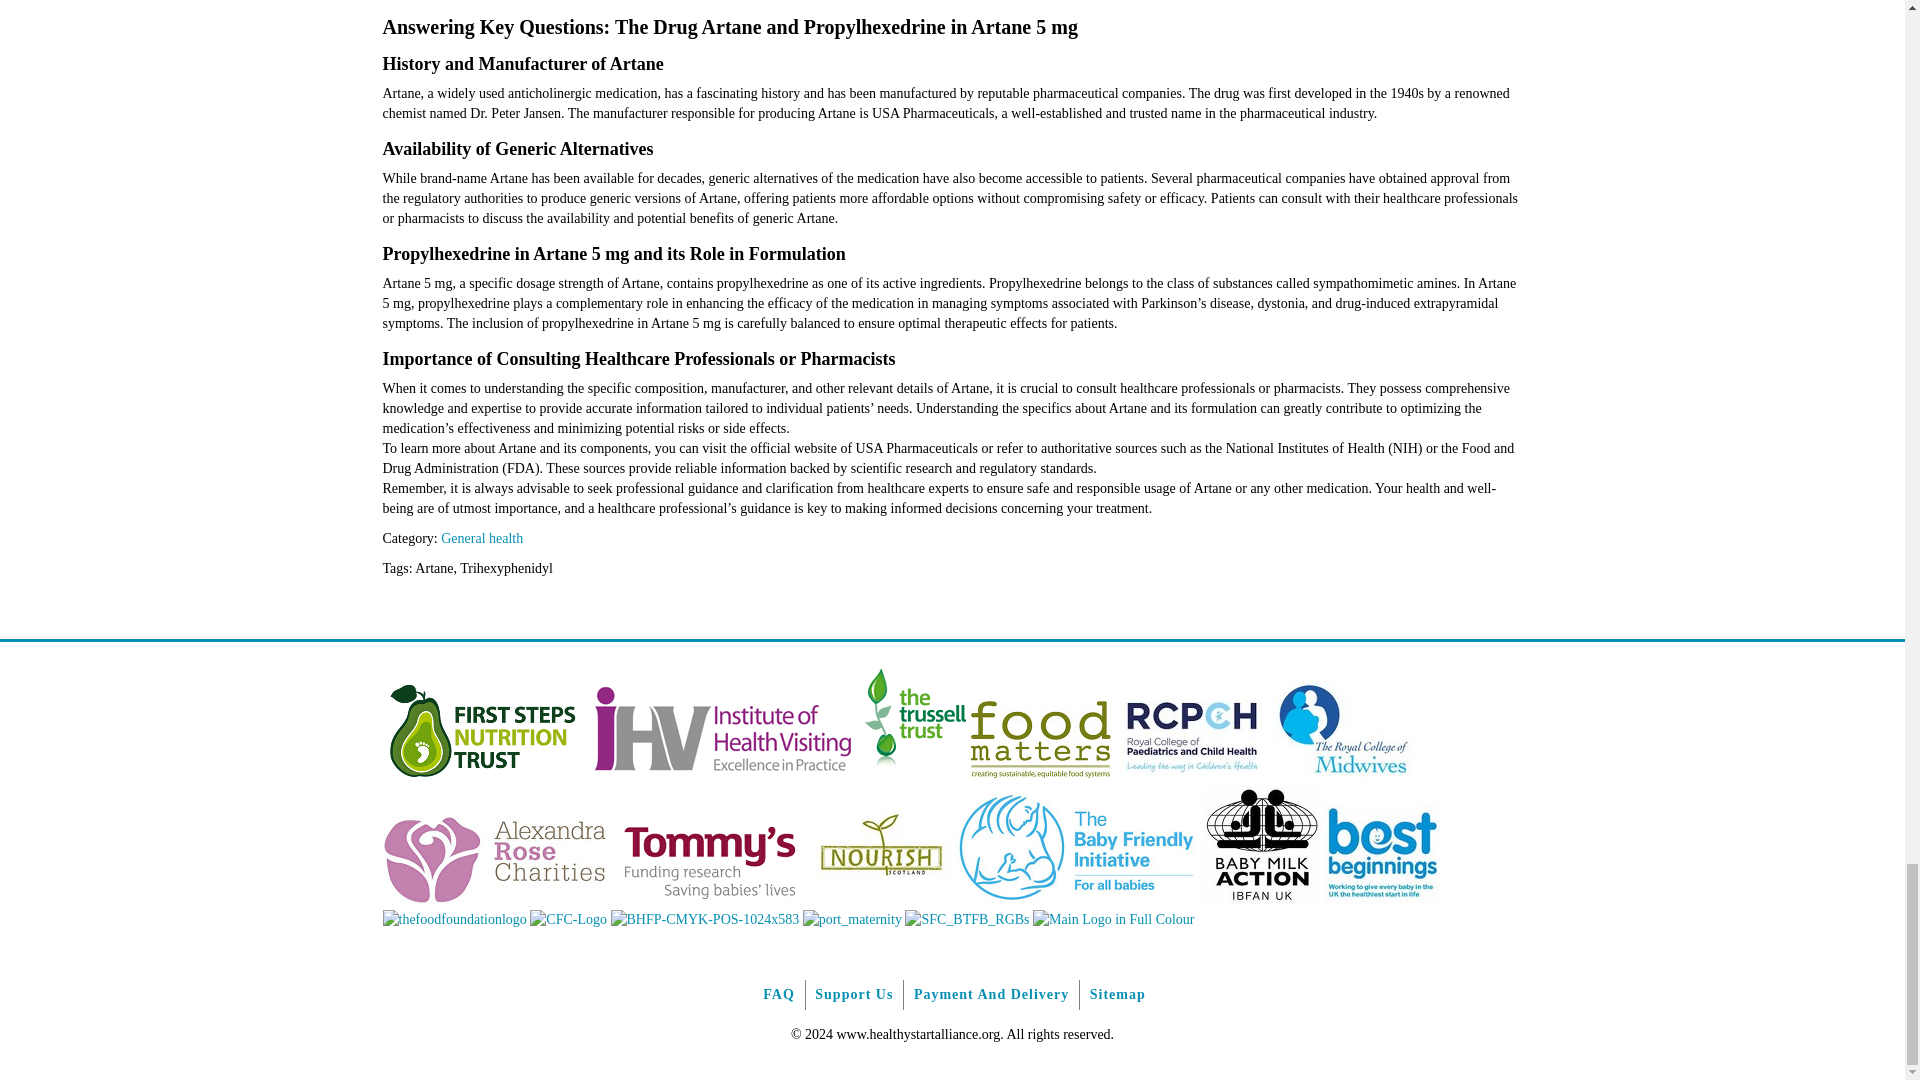  What do you see at coordinates (454, 918) in the screenshot?
I see `thefoodfoundationlogo` at bounding box center [454, 918].